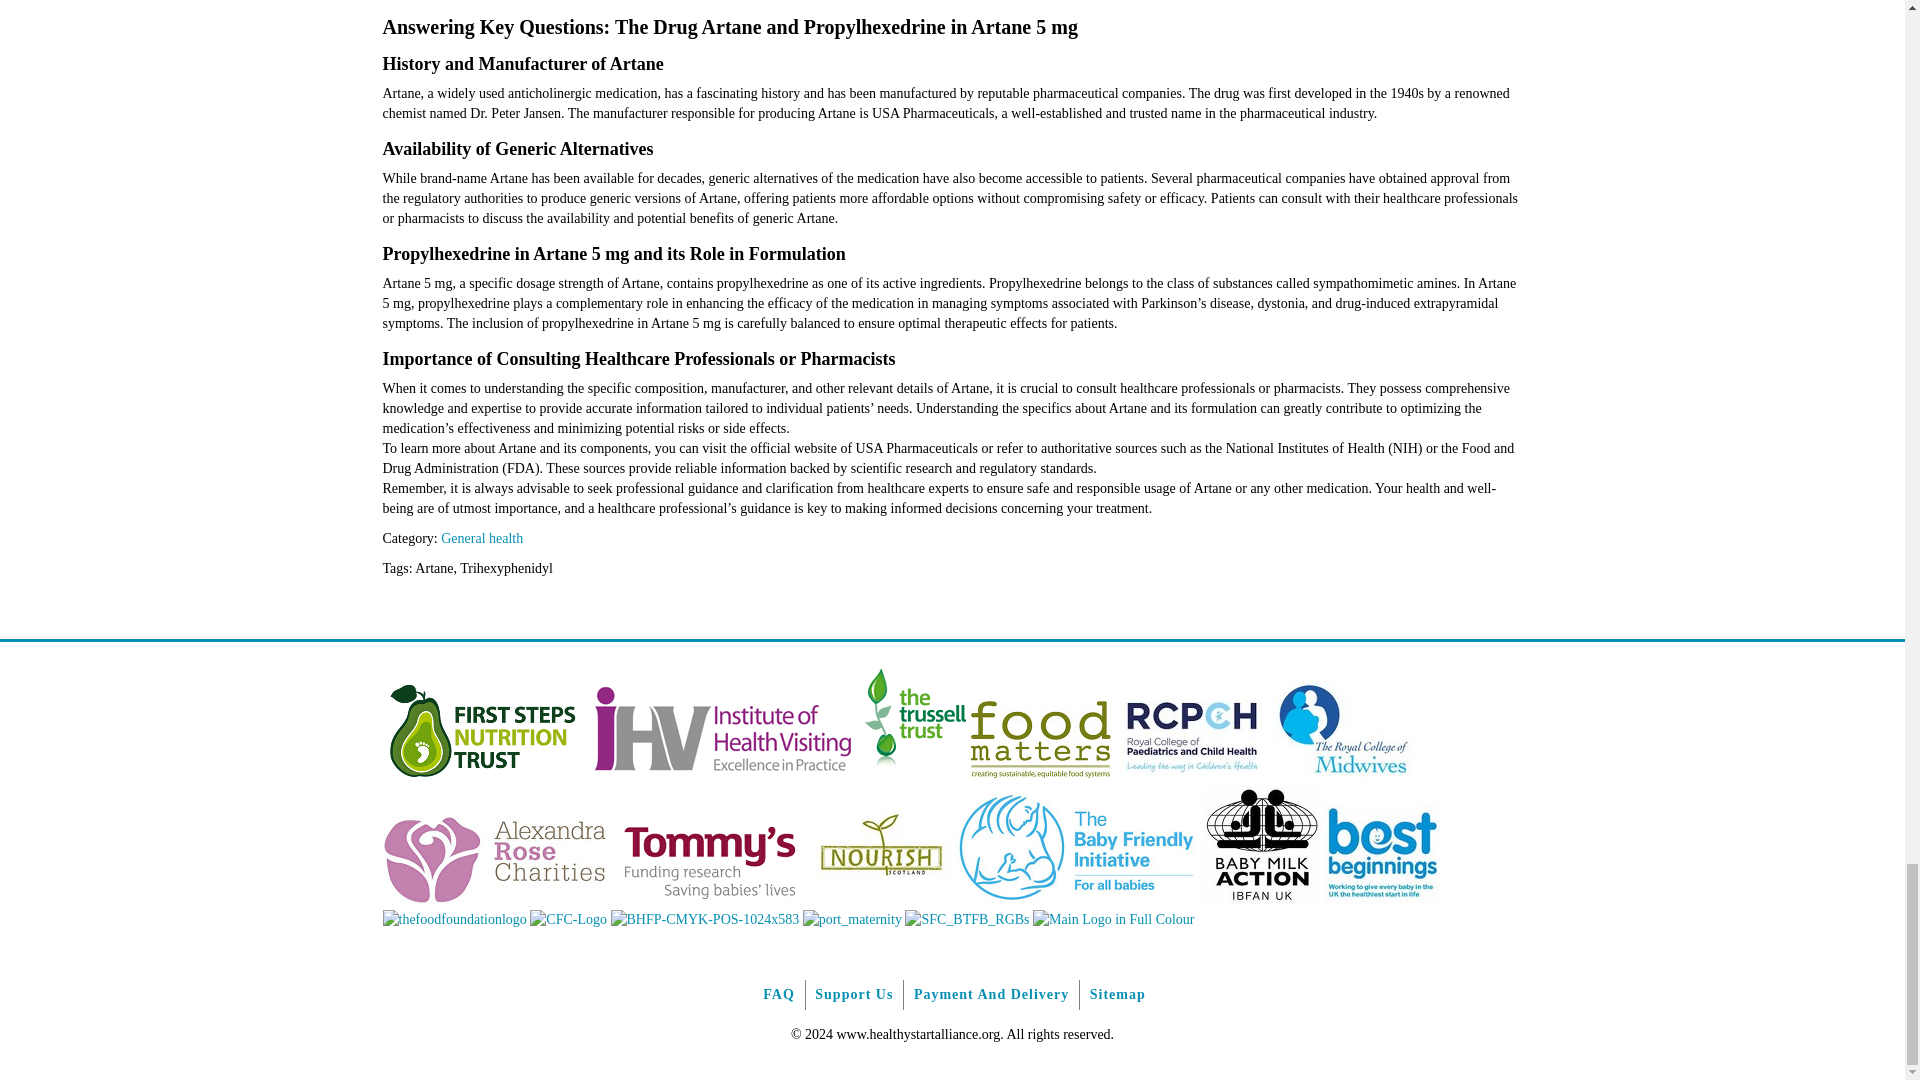  What do you see at coordinates (454, 918) in the screenshot?
I see `thefoodfoundationlogo` at bounding box center [454, 918].